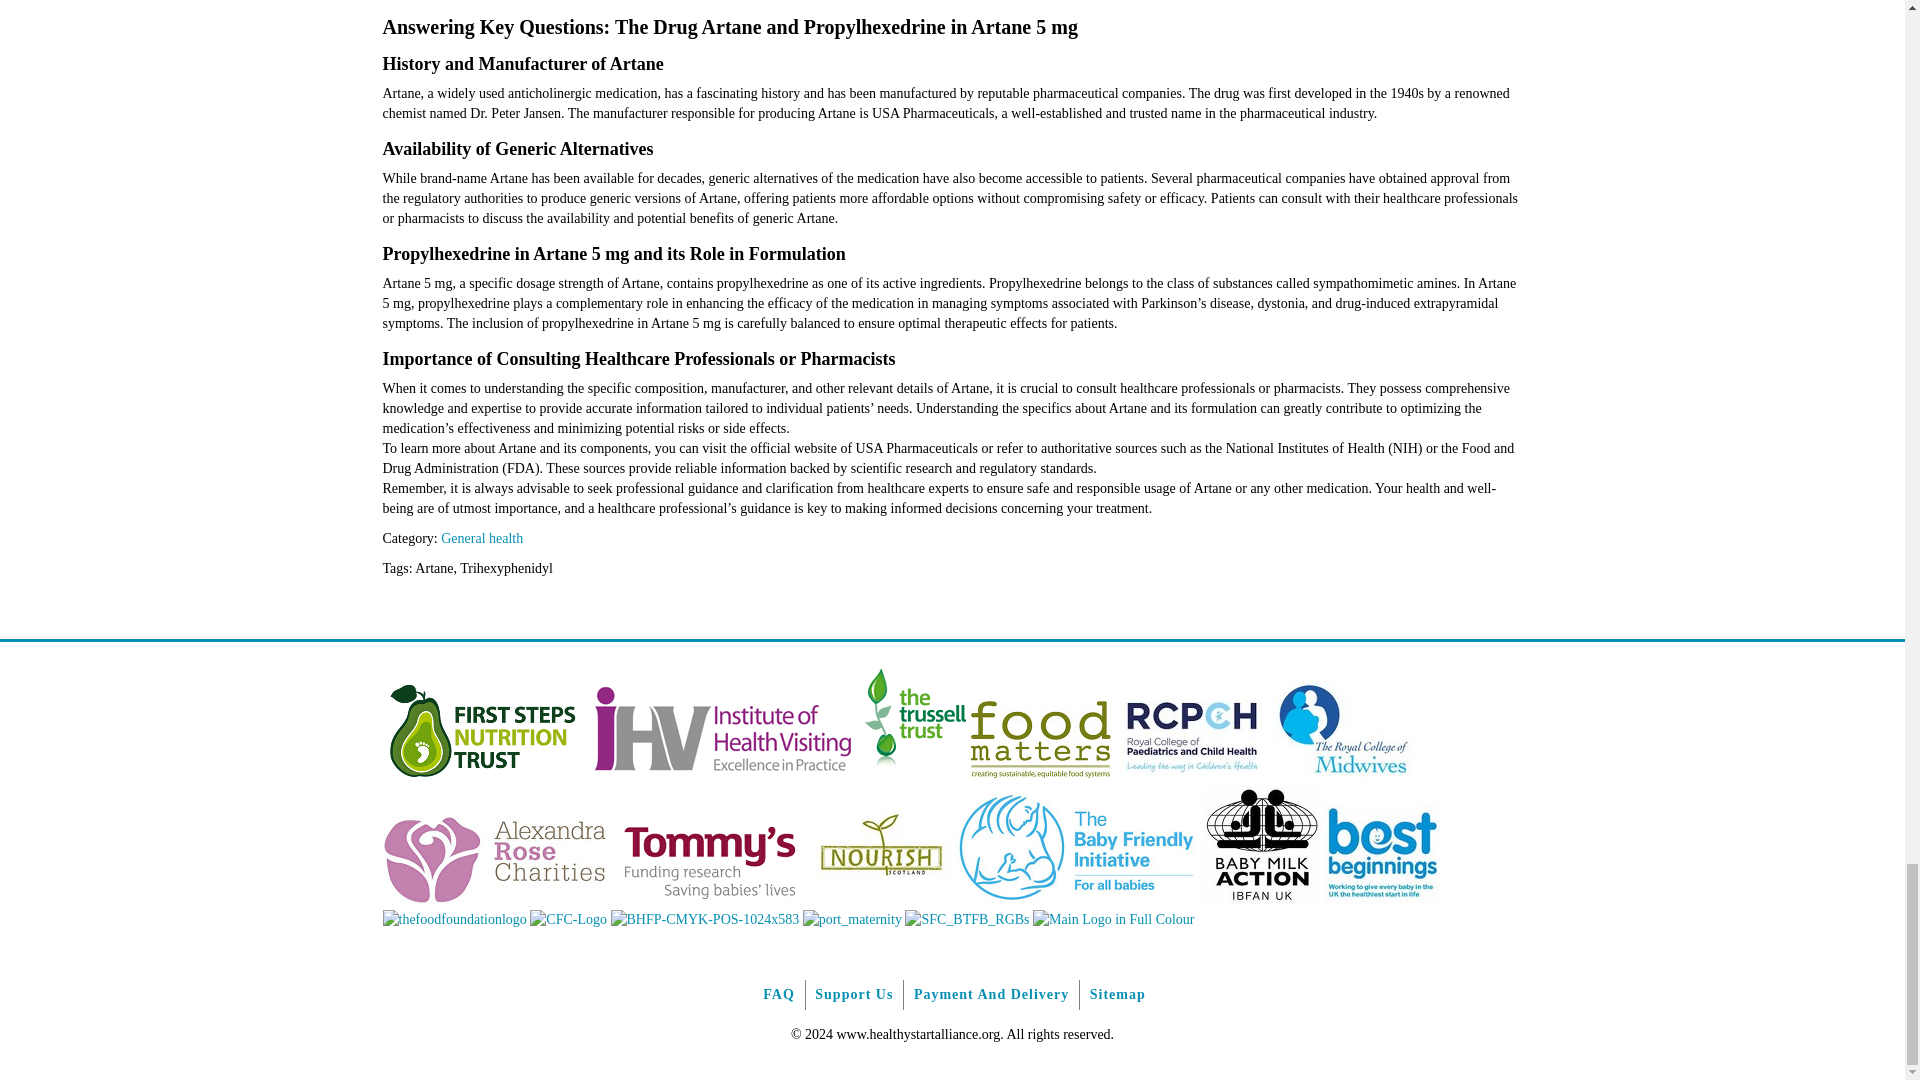  What do you see at coordinates (454, 918) in the screenshot?
I see `thefoodfoundationlogo` at bounding box center [454, 918].